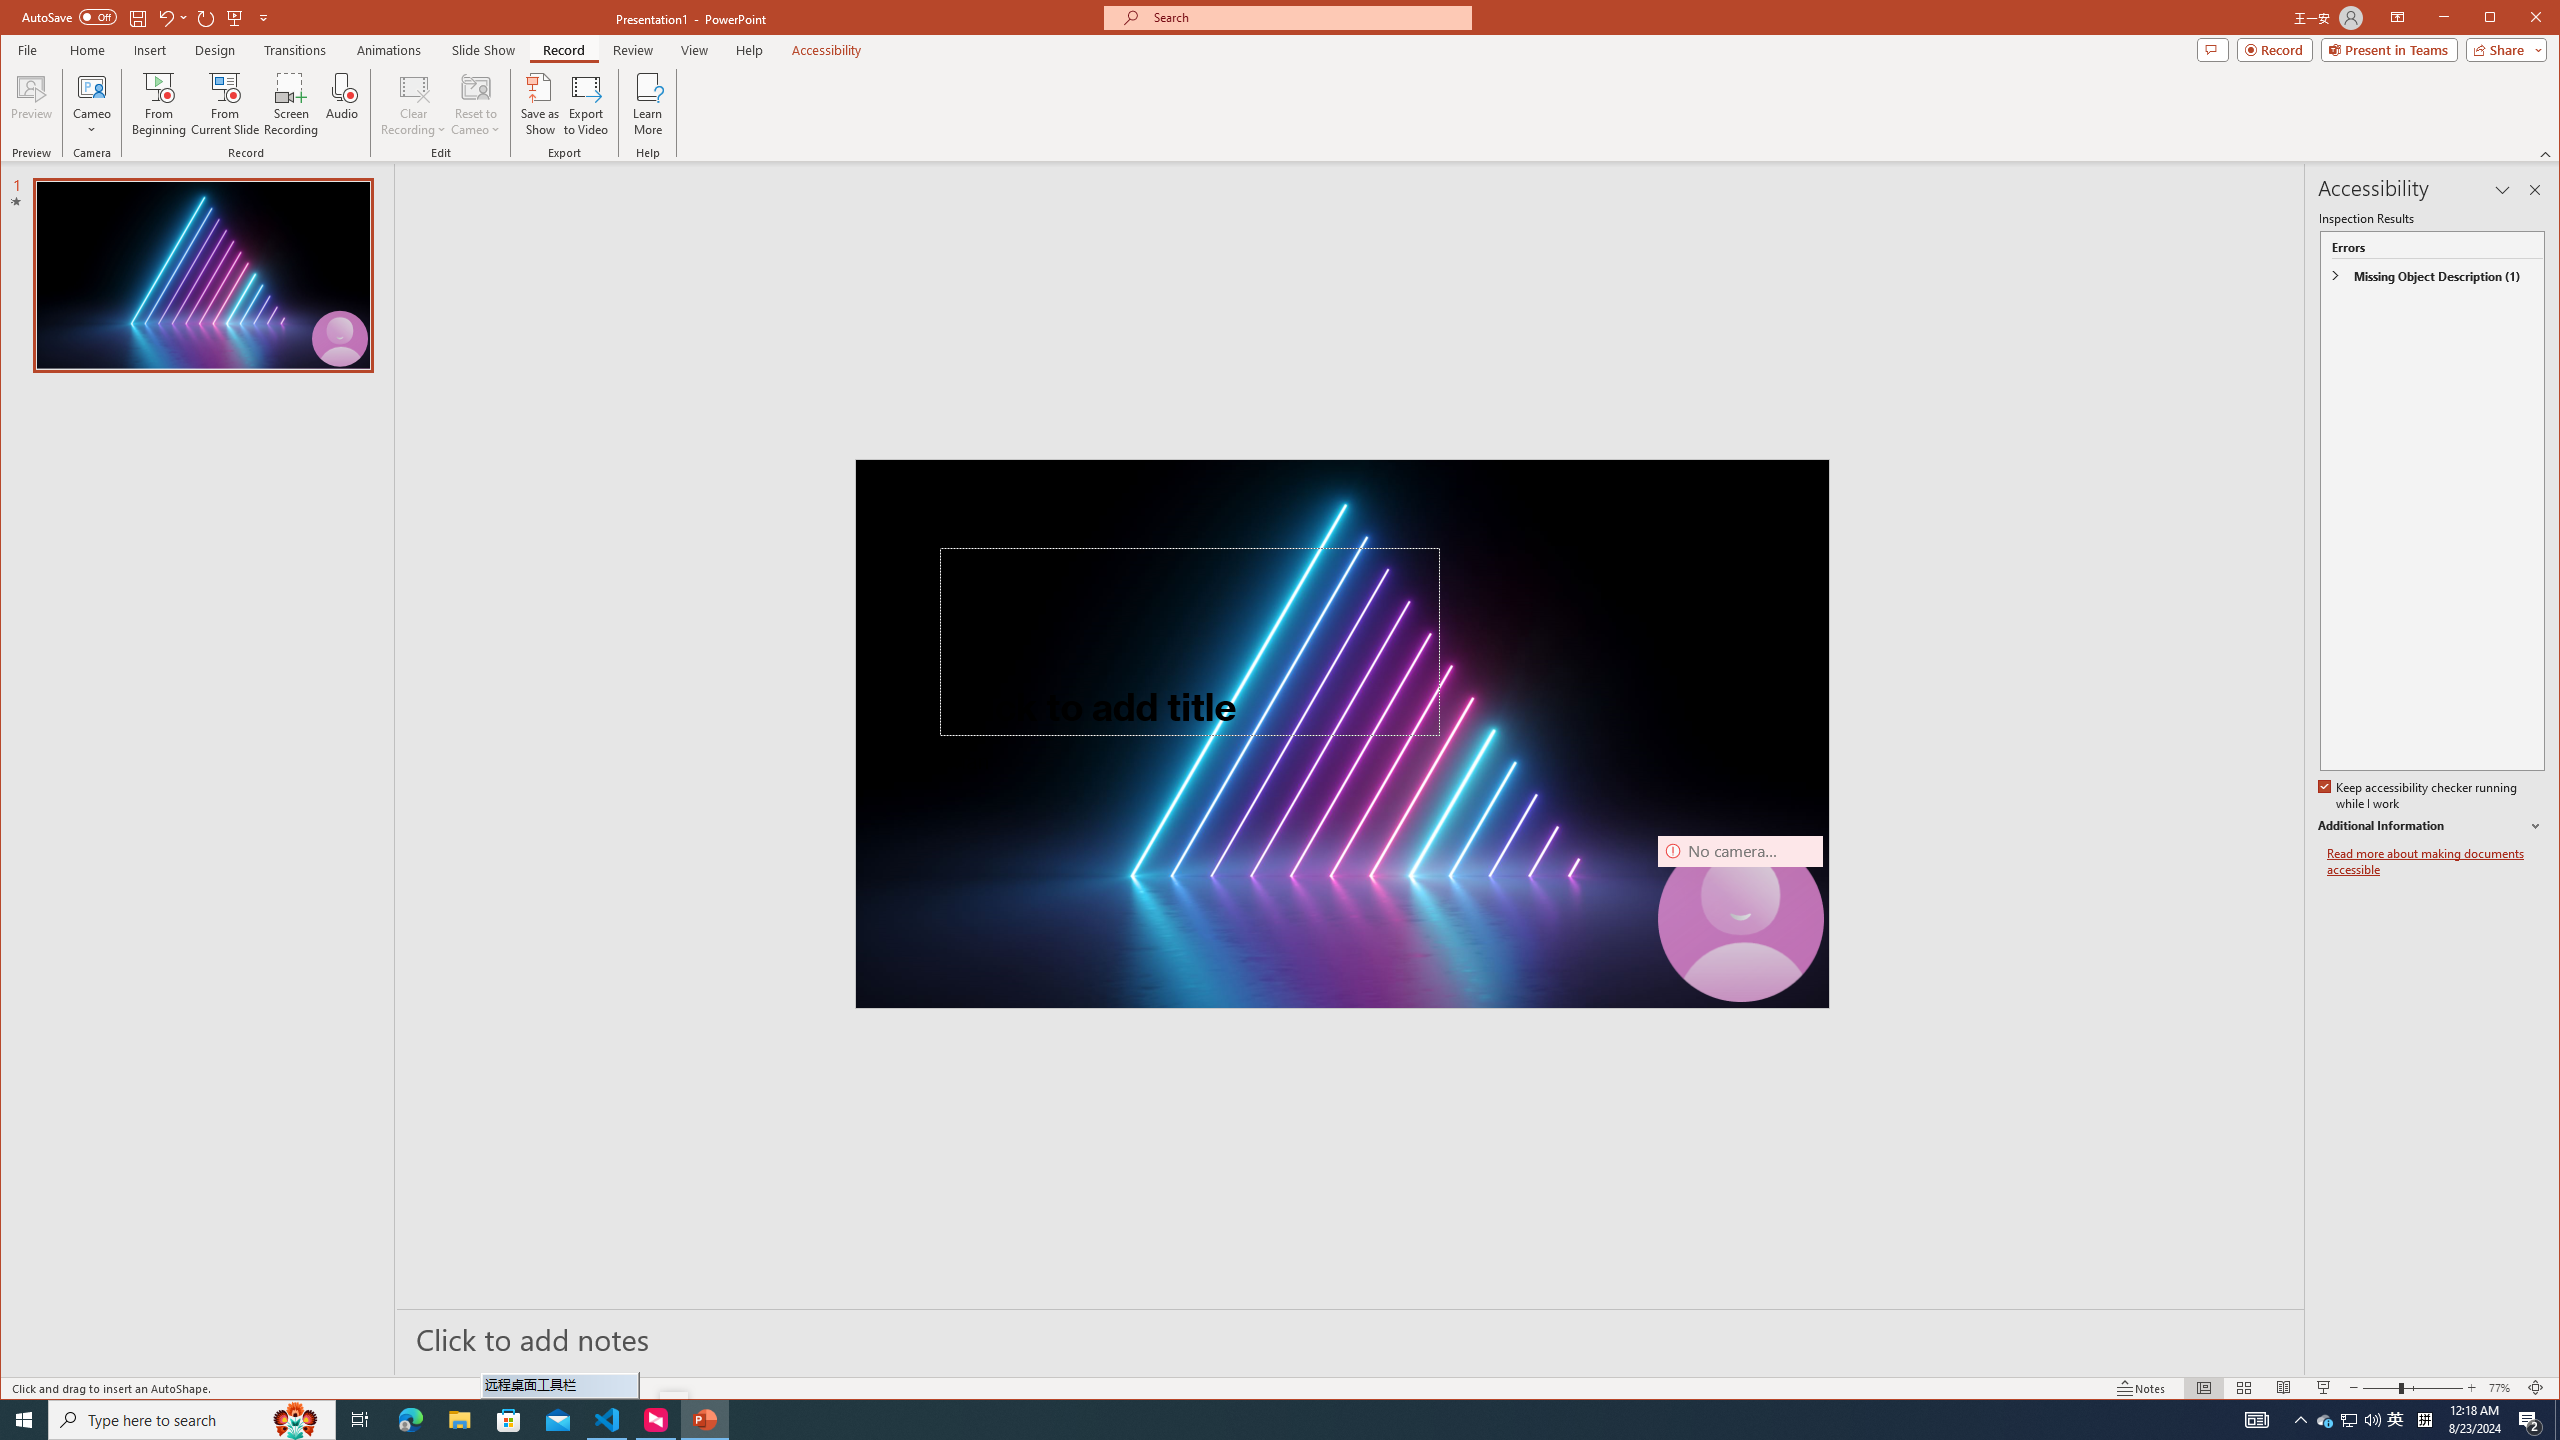 Image resolution: width=2560 pixels, height=1440 pixels. I want to click on Task View, so click(360, 1420).